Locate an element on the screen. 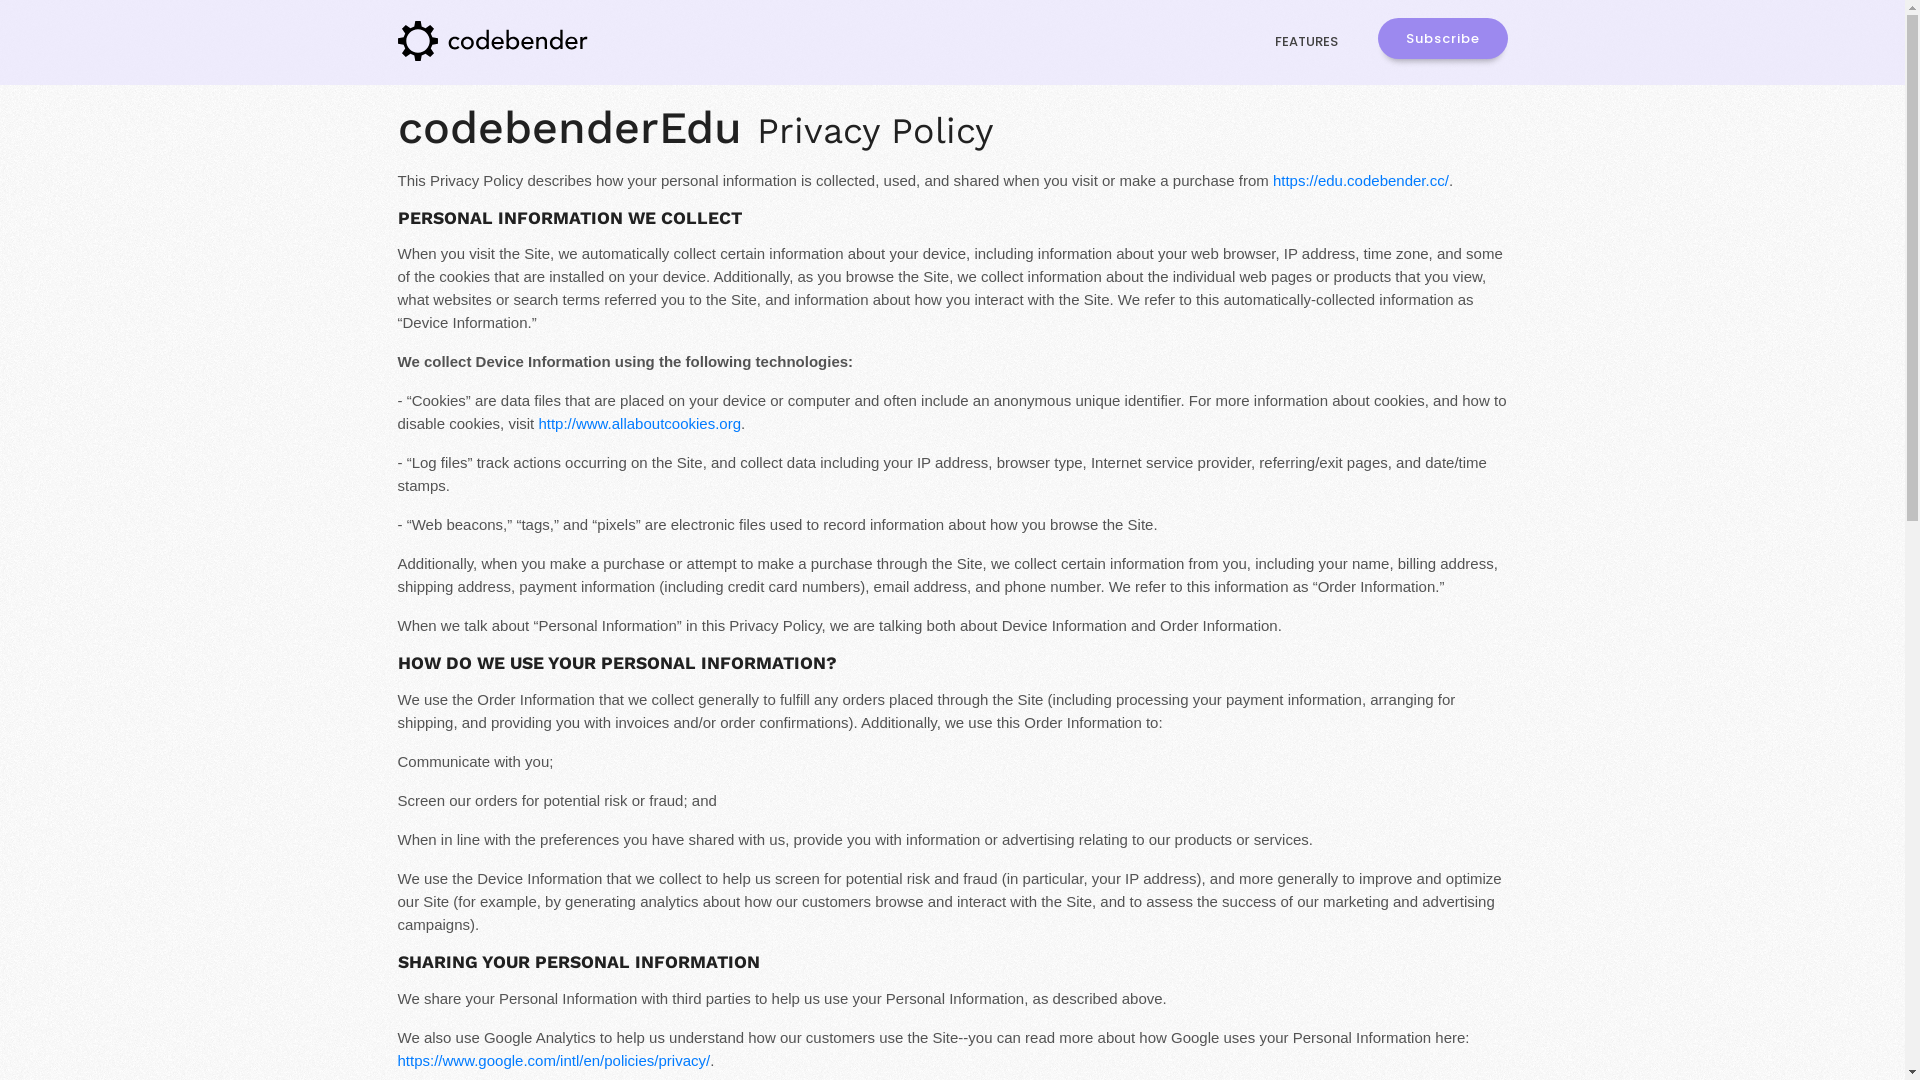 Image resolution: width=1920 pixels, height=1080 pixels. http://www.allaboutcookies.org is located at coordinates (640, 424).